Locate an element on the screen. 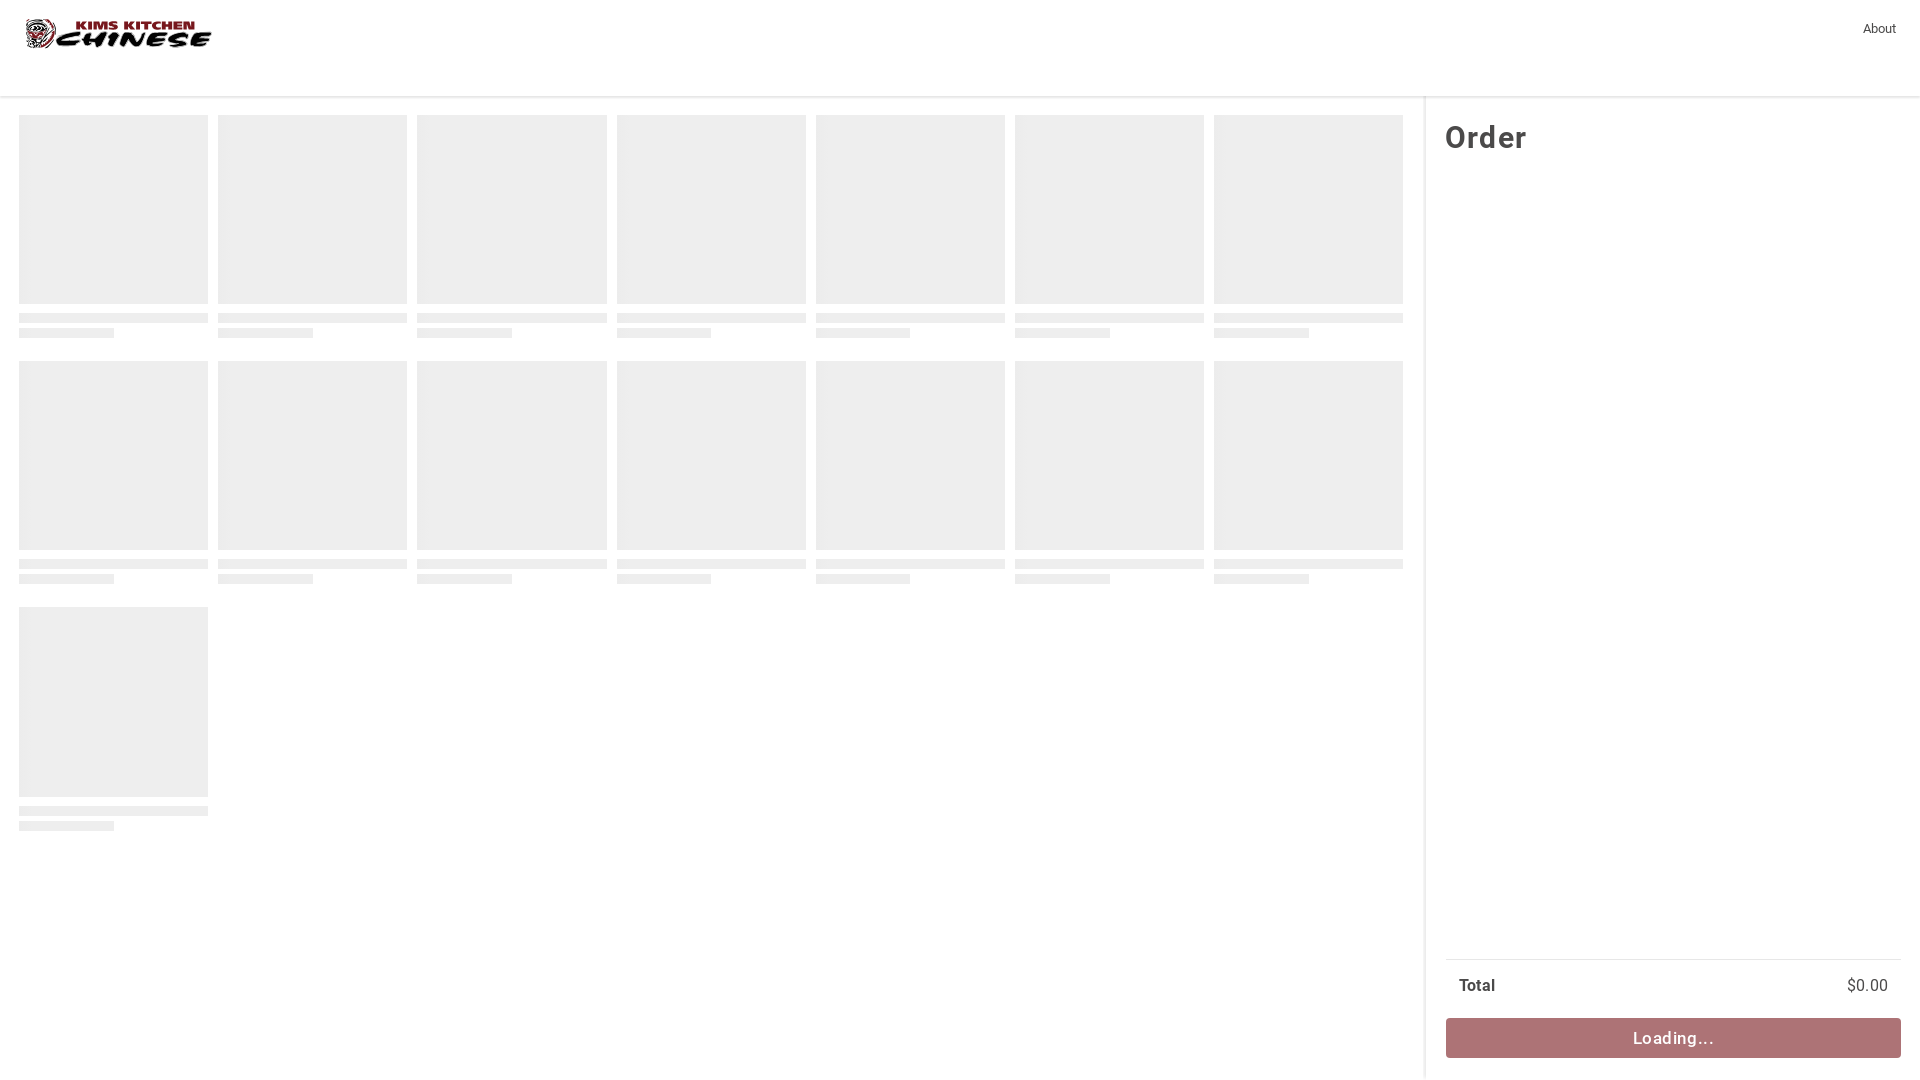 This screenshot has width=1920, height=1080. About is located at coordinates (1880, 28).